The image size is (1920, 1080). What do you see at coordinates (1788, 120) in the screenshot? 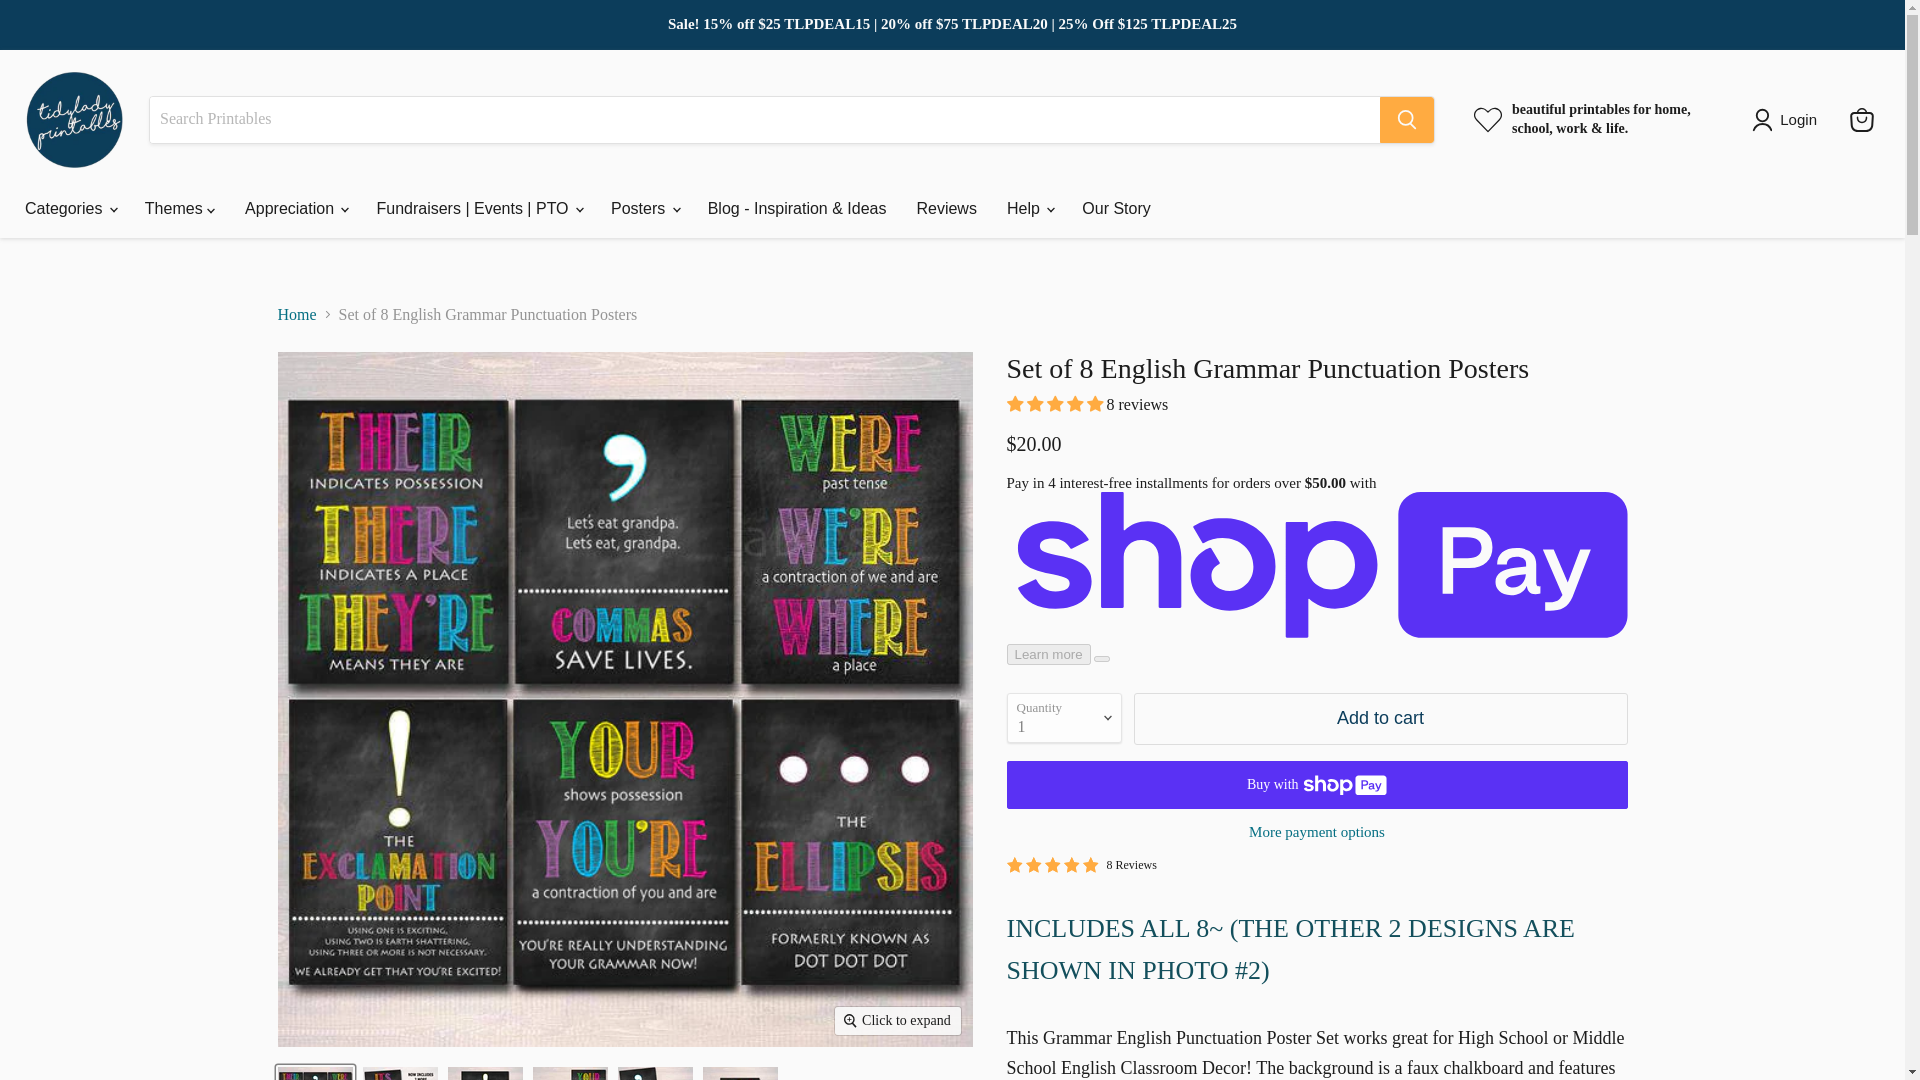
I see `Login` at bounding box center [1788, 120].